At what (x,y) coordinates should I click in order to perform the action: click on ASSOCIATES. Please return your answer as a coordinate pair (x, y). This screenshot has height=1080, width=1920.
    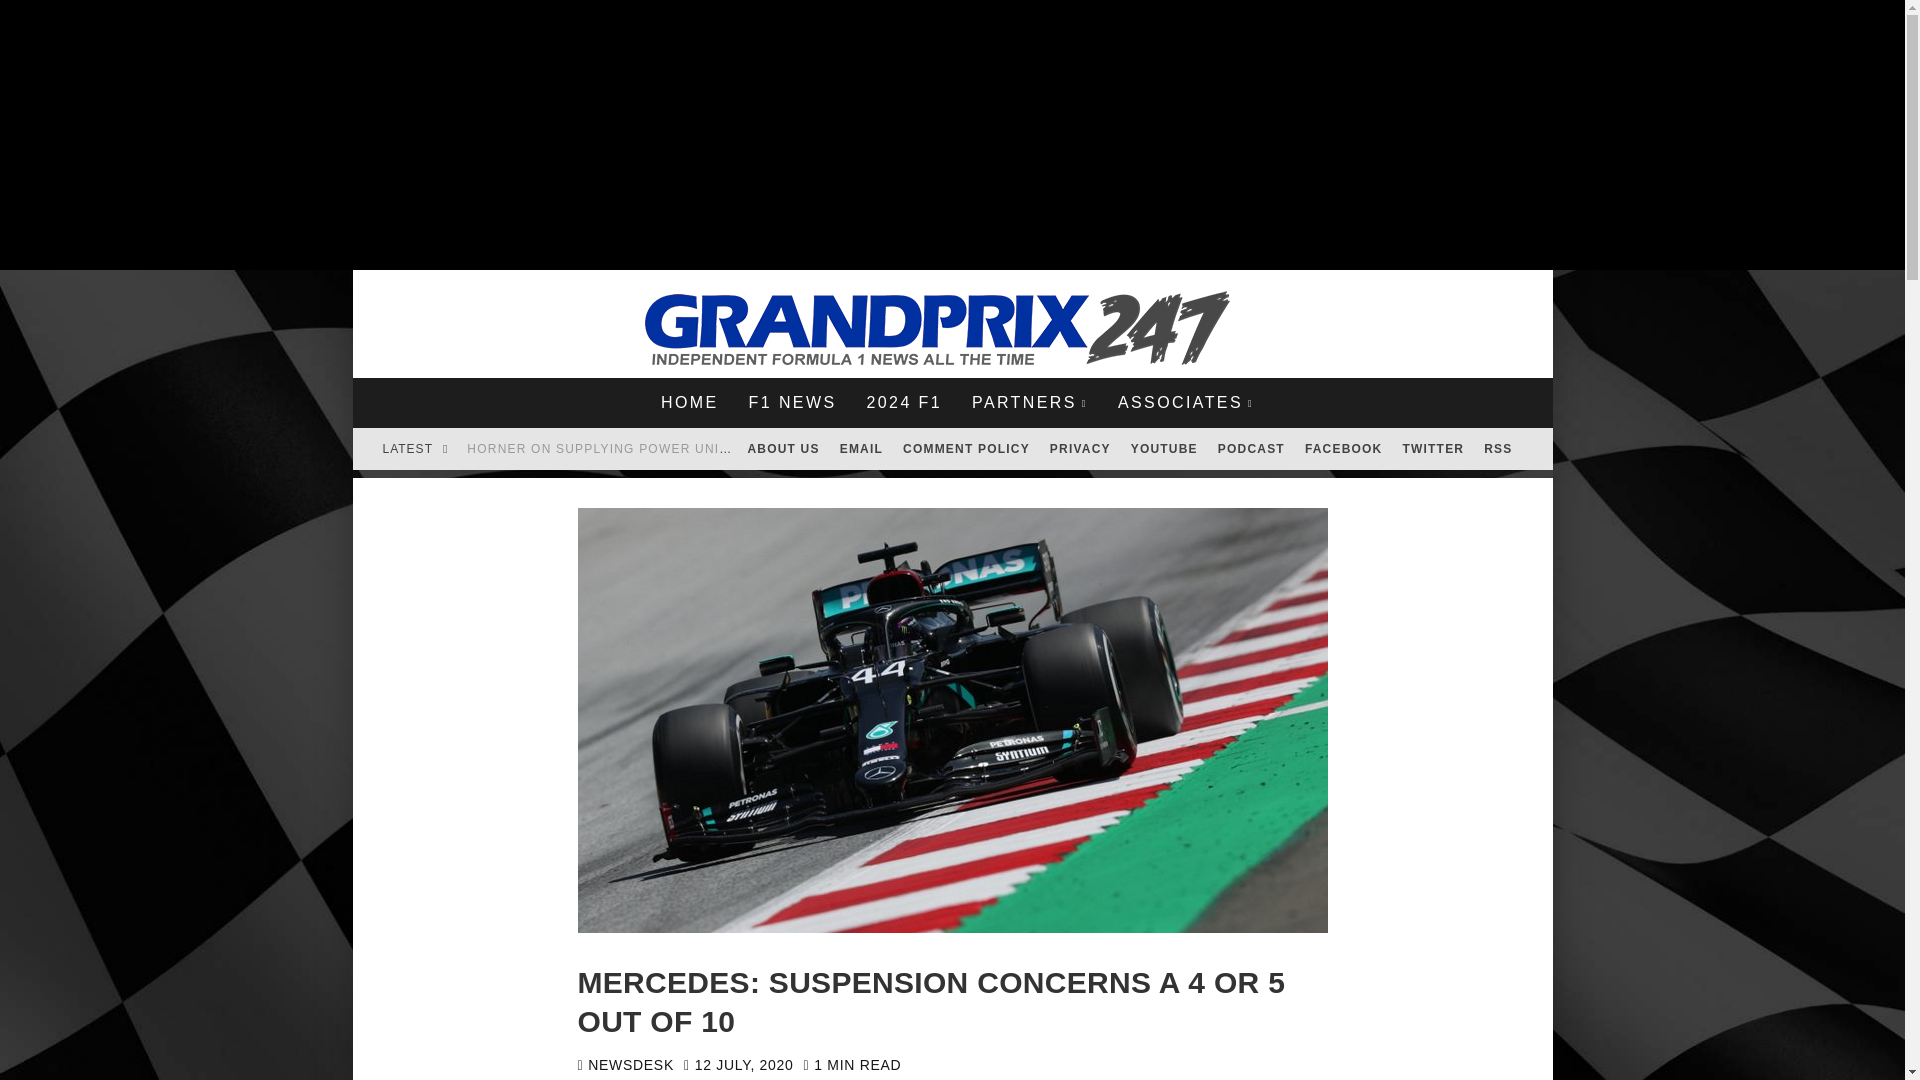
    Looking at the image, I should click on (1186, 402).